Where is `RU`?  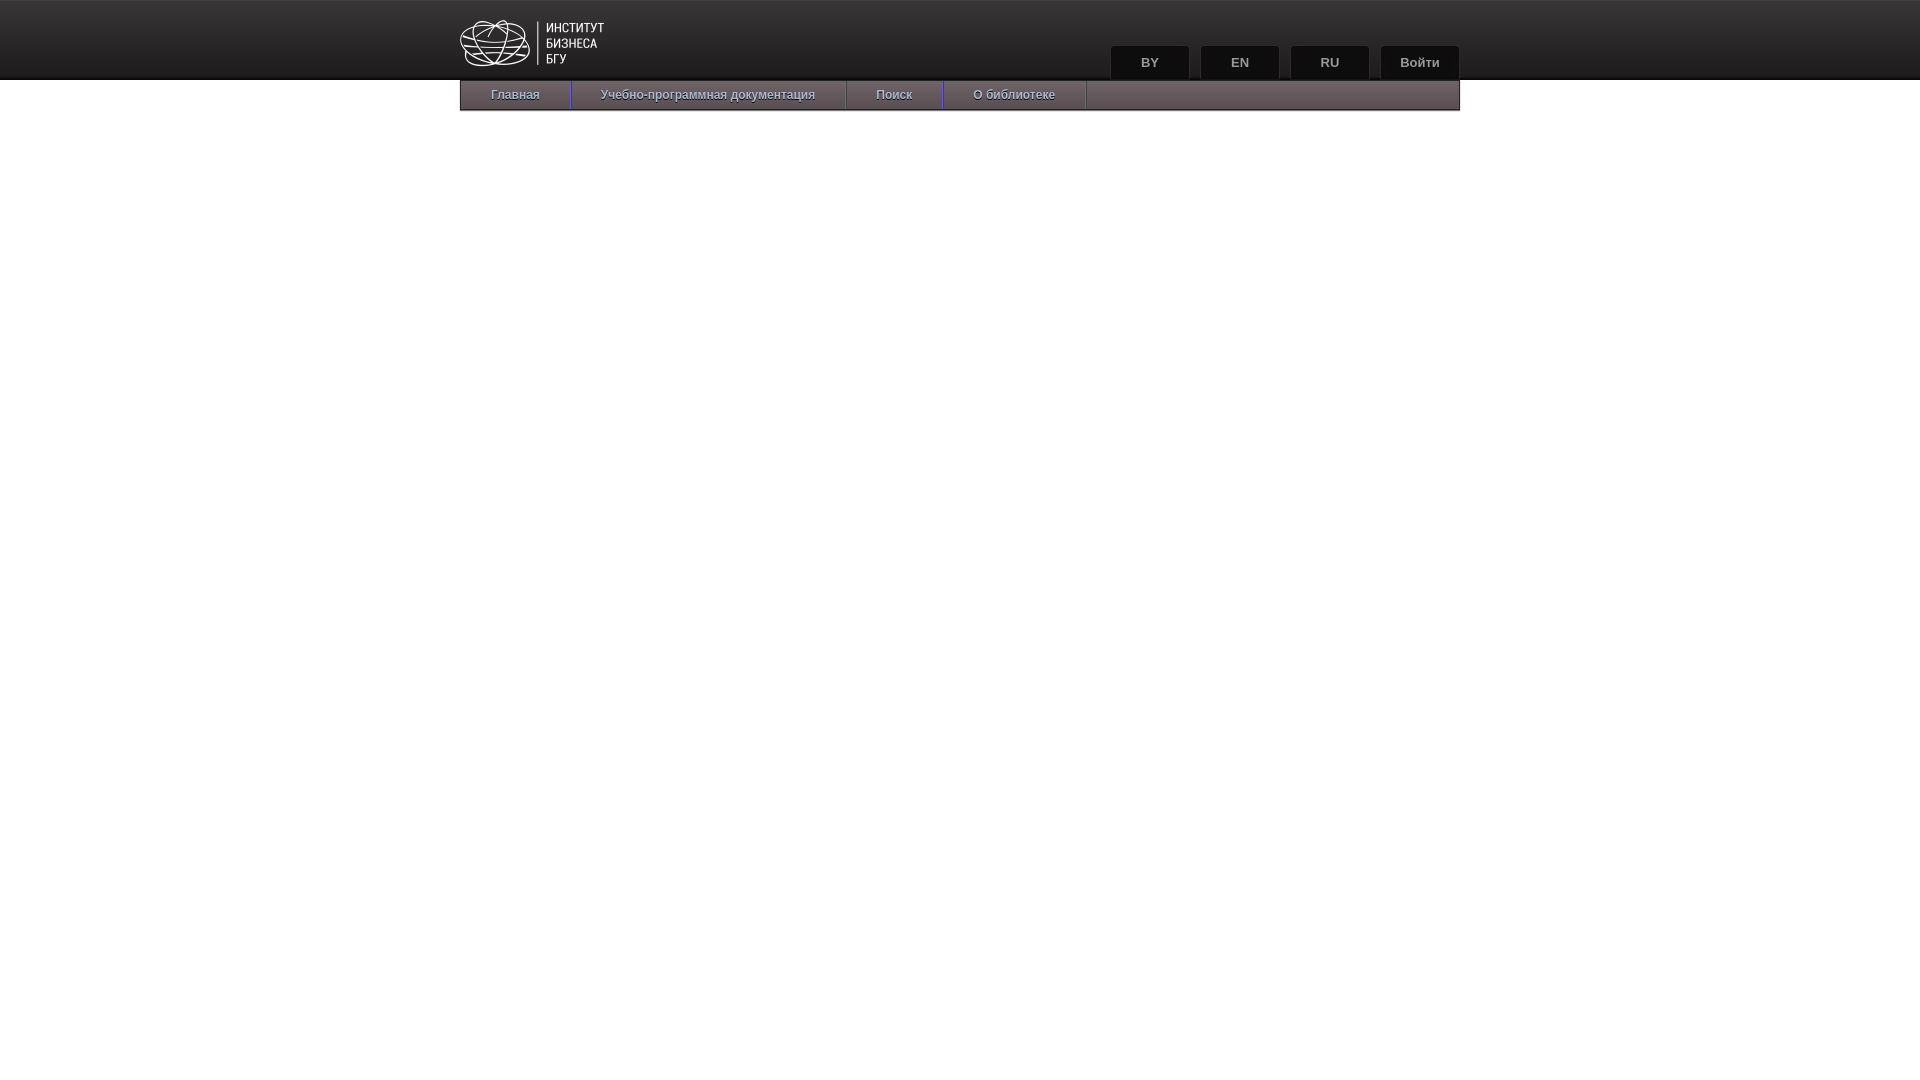 RU is located at coordinates (1330, 62).